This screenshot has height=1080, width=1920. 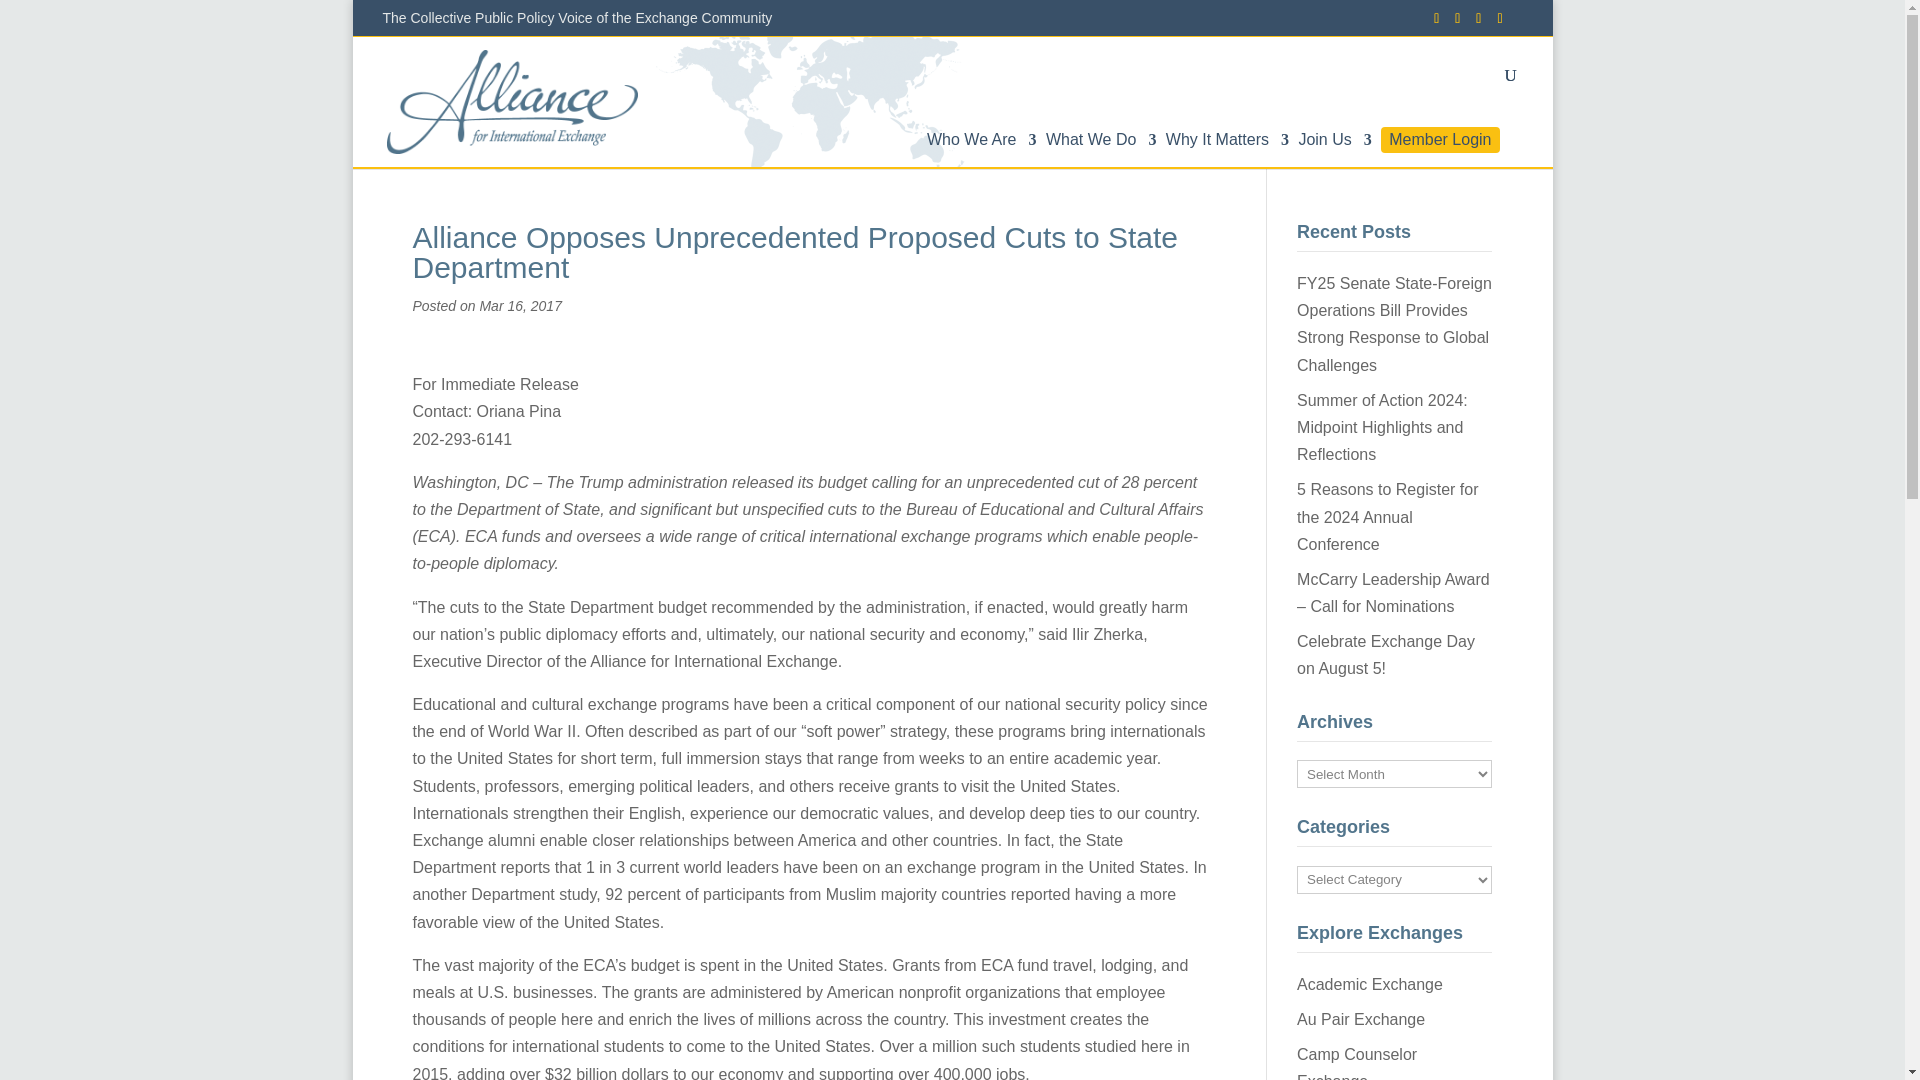 I want to click on Why It Matters, so click(x=1226, y=150).